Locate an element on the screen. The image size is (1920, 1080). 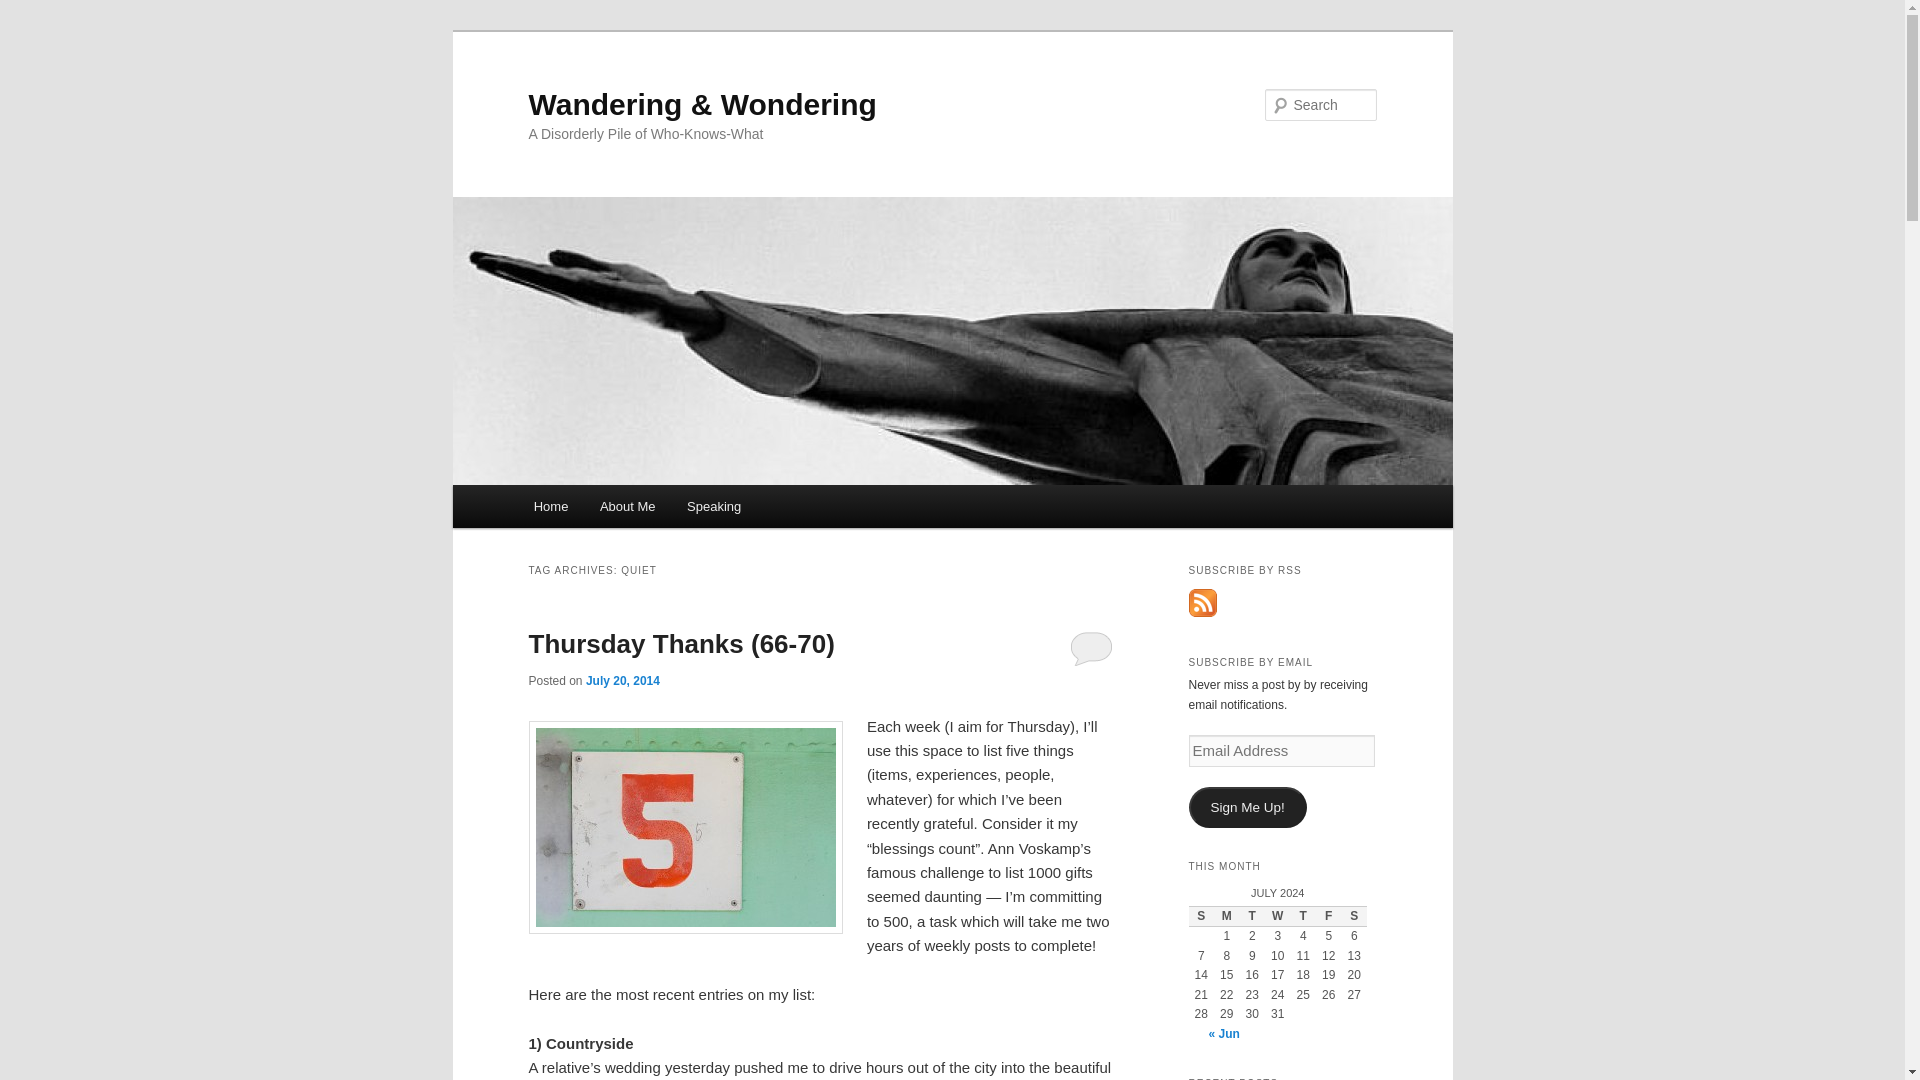
Pinterest is located at coordinates (48, 122).